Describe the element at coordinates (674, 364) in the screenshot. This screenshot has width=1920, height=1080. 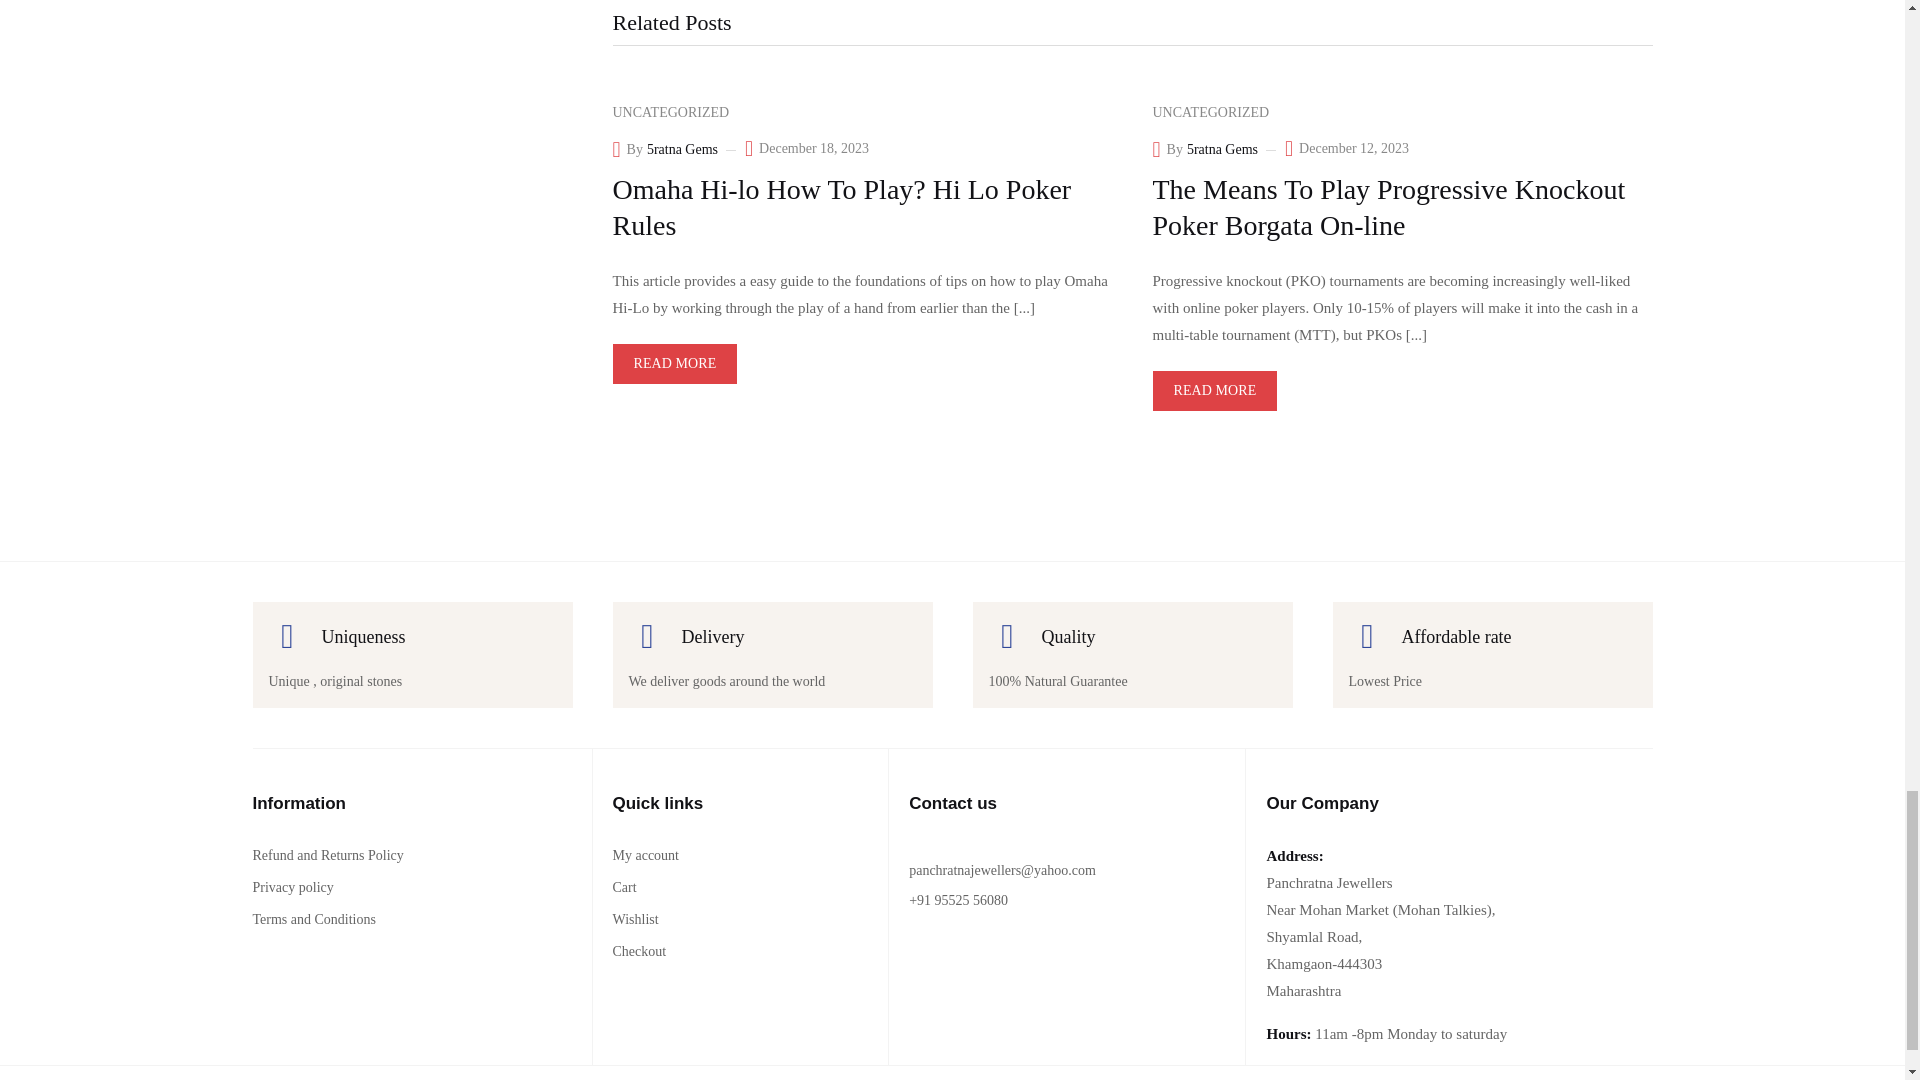
I see `Read more` at that location.